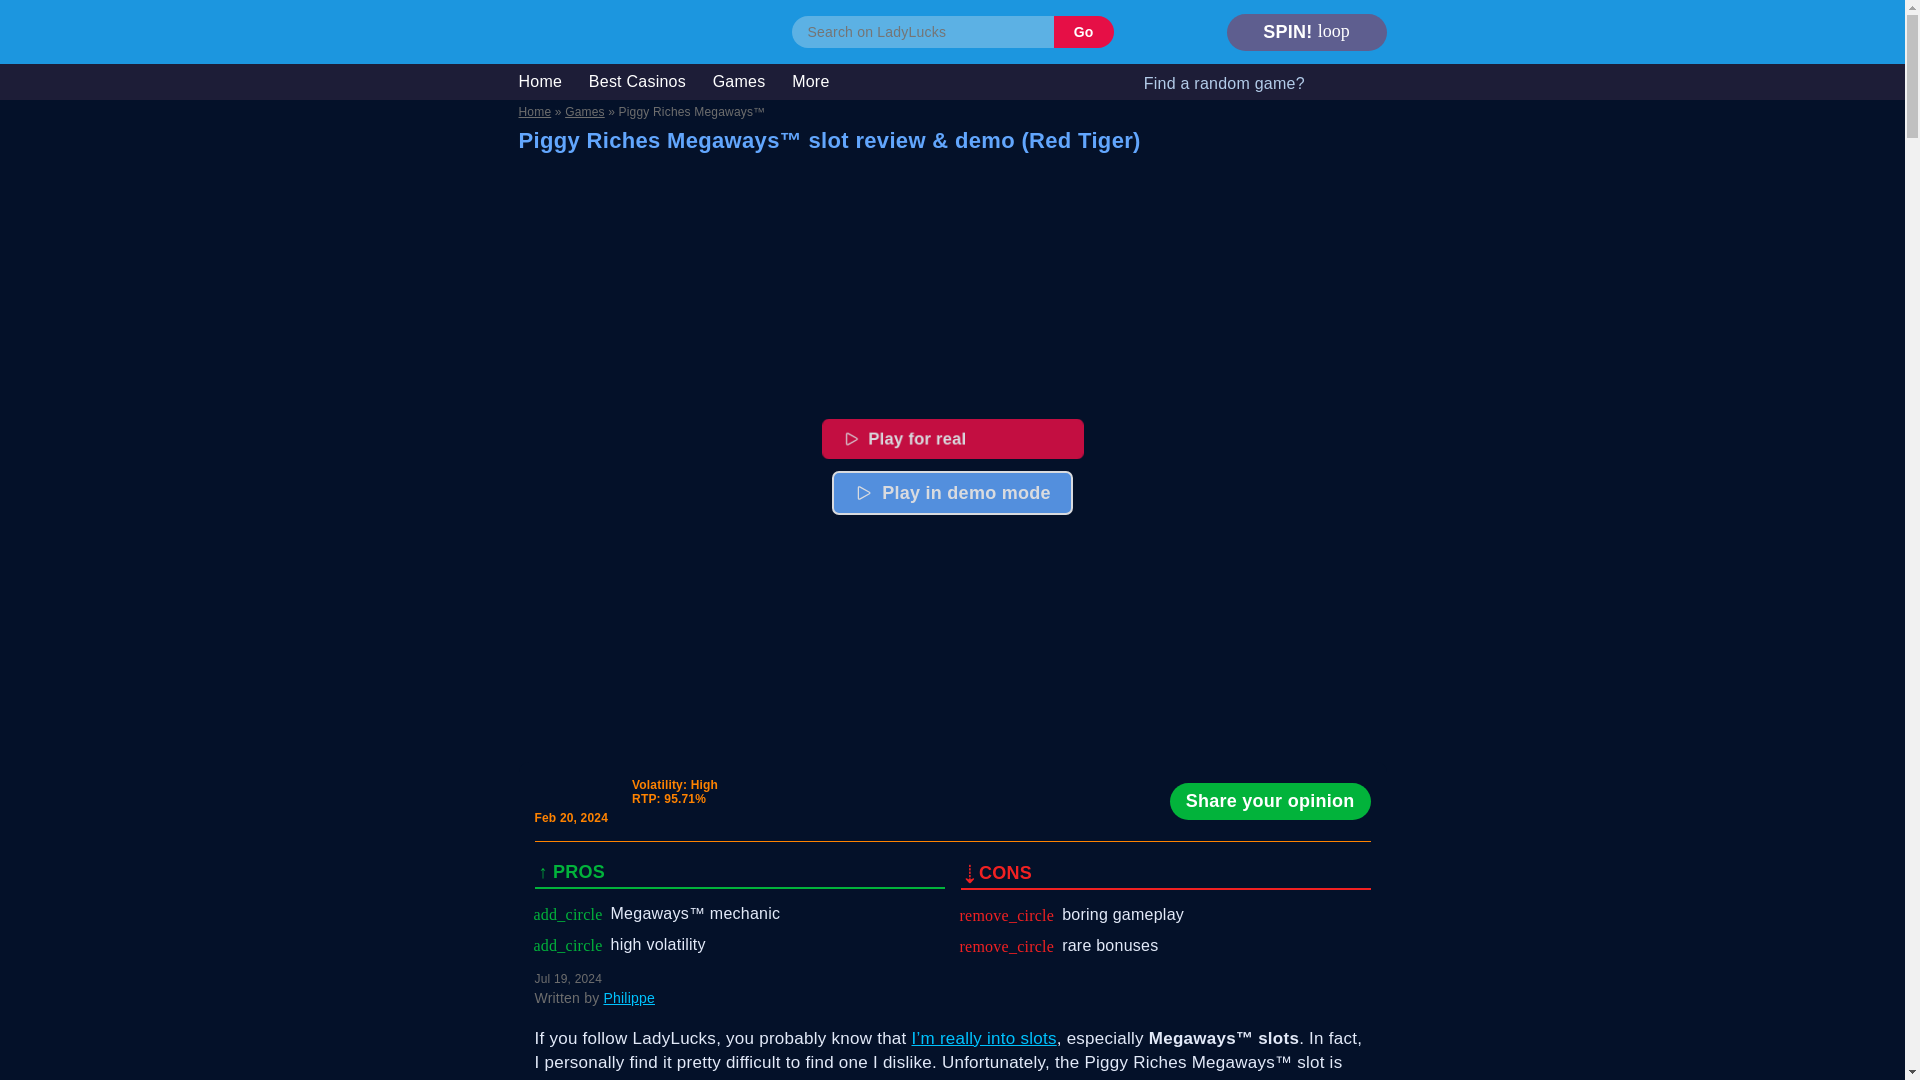 This screenshot has width=1920, height=1080. I want to click on Home, so click(534, 111).